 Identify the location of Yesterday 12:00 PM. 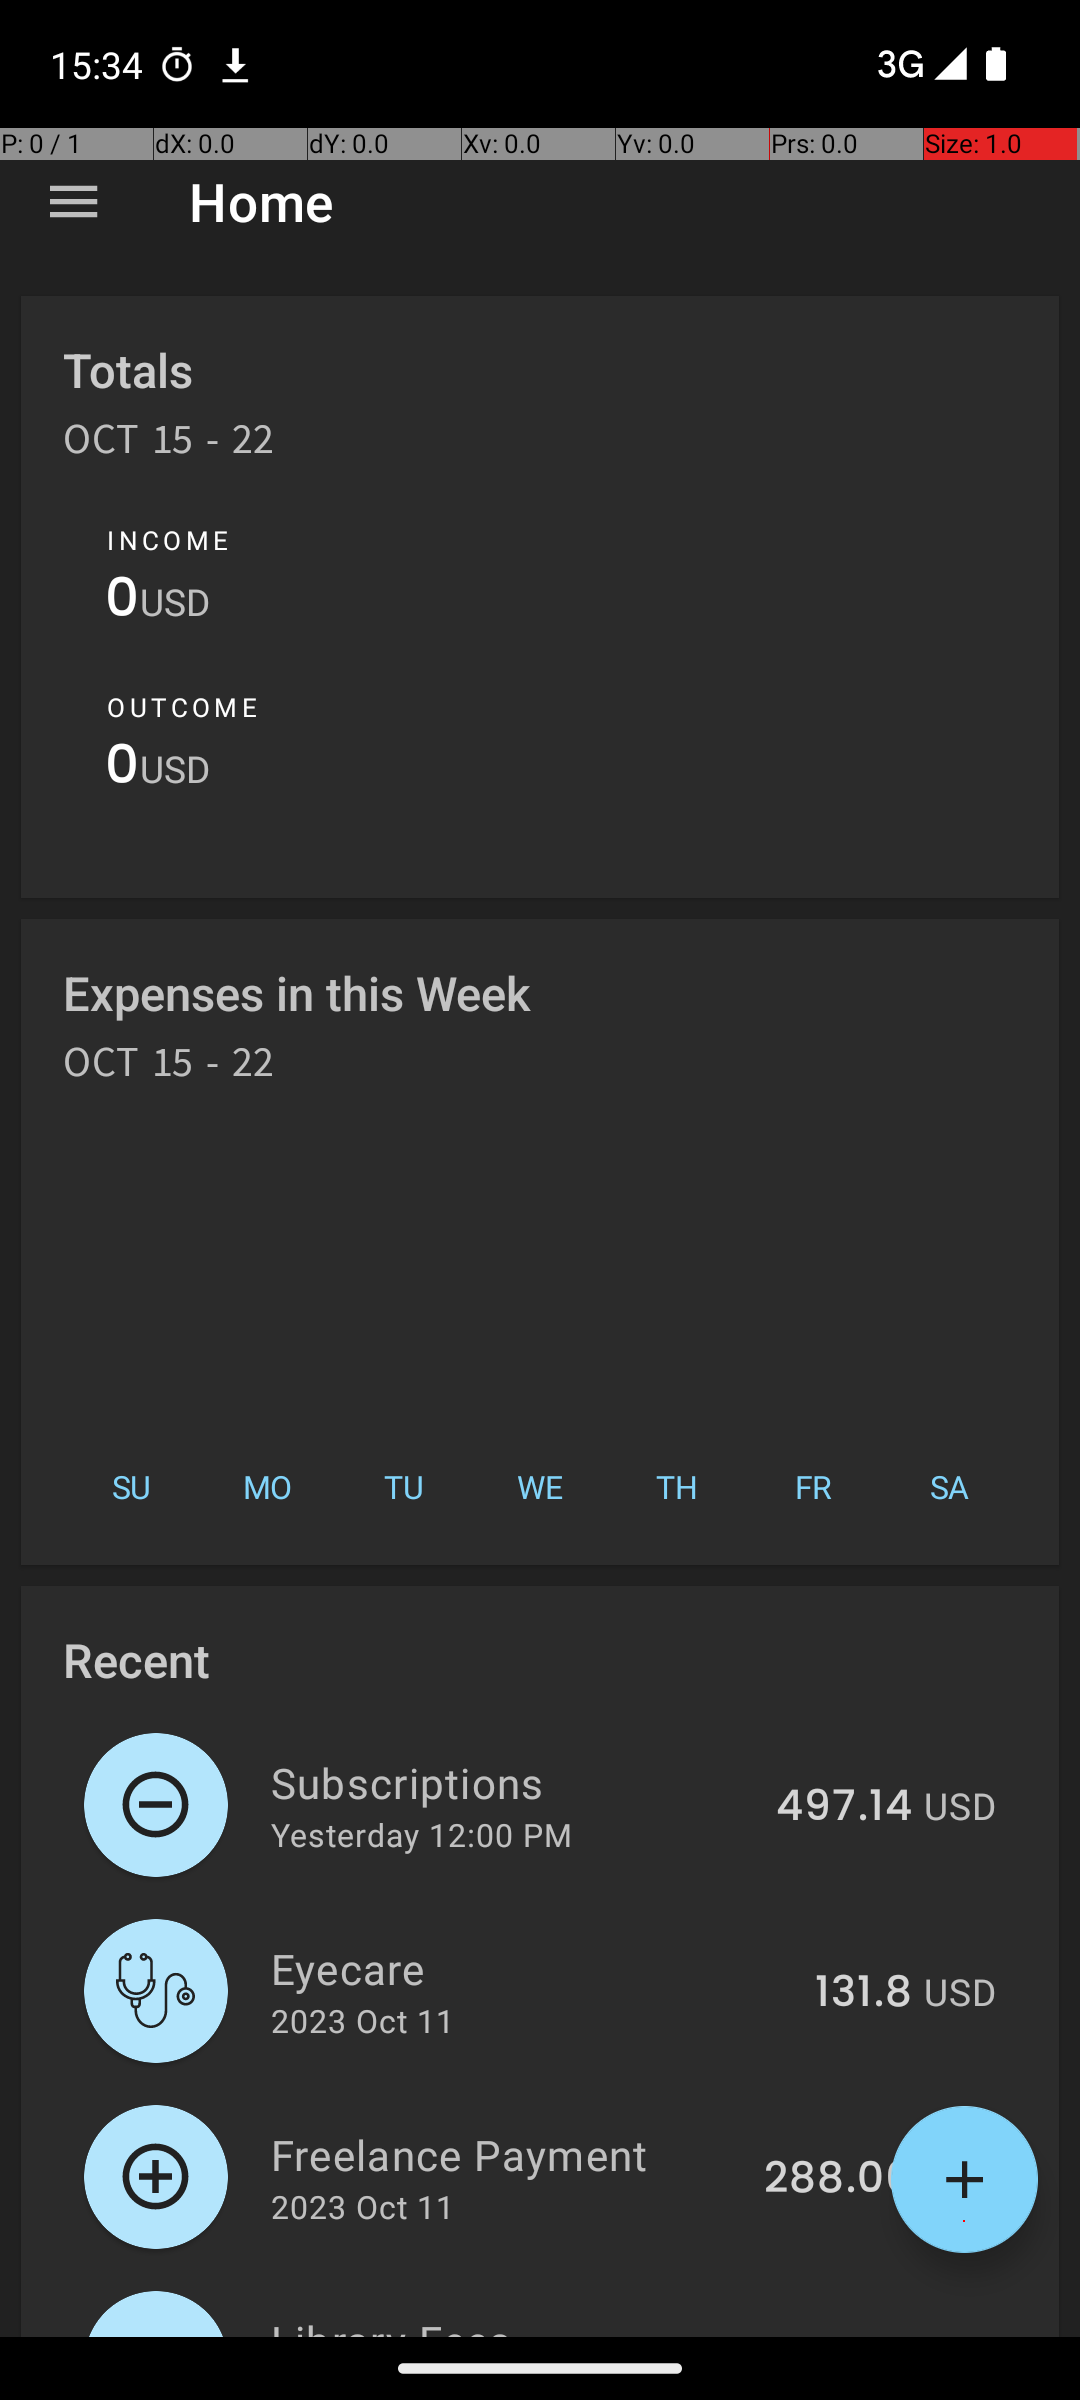
(422, 1834).